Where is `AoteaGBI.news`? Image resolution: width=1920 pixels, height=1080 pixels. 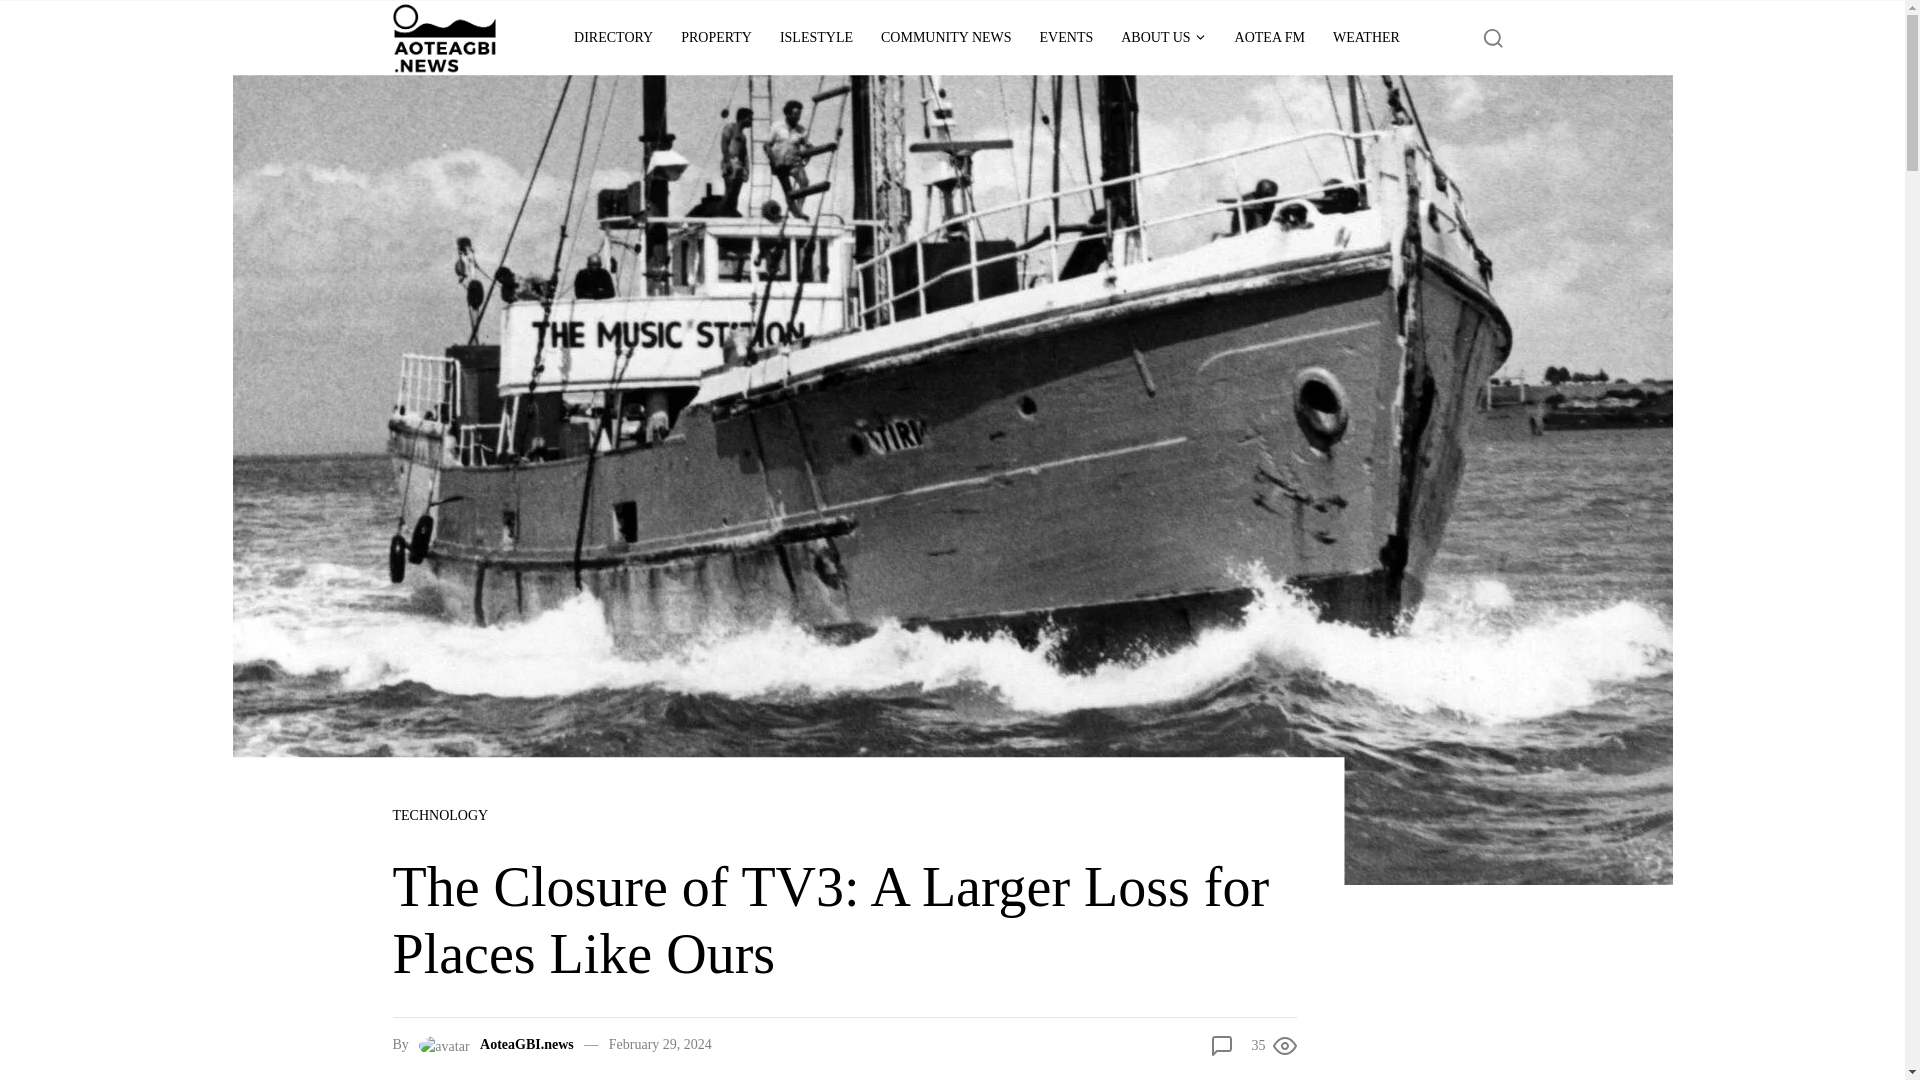 AoteaGBI.news is located at coordinates (527, 1044).